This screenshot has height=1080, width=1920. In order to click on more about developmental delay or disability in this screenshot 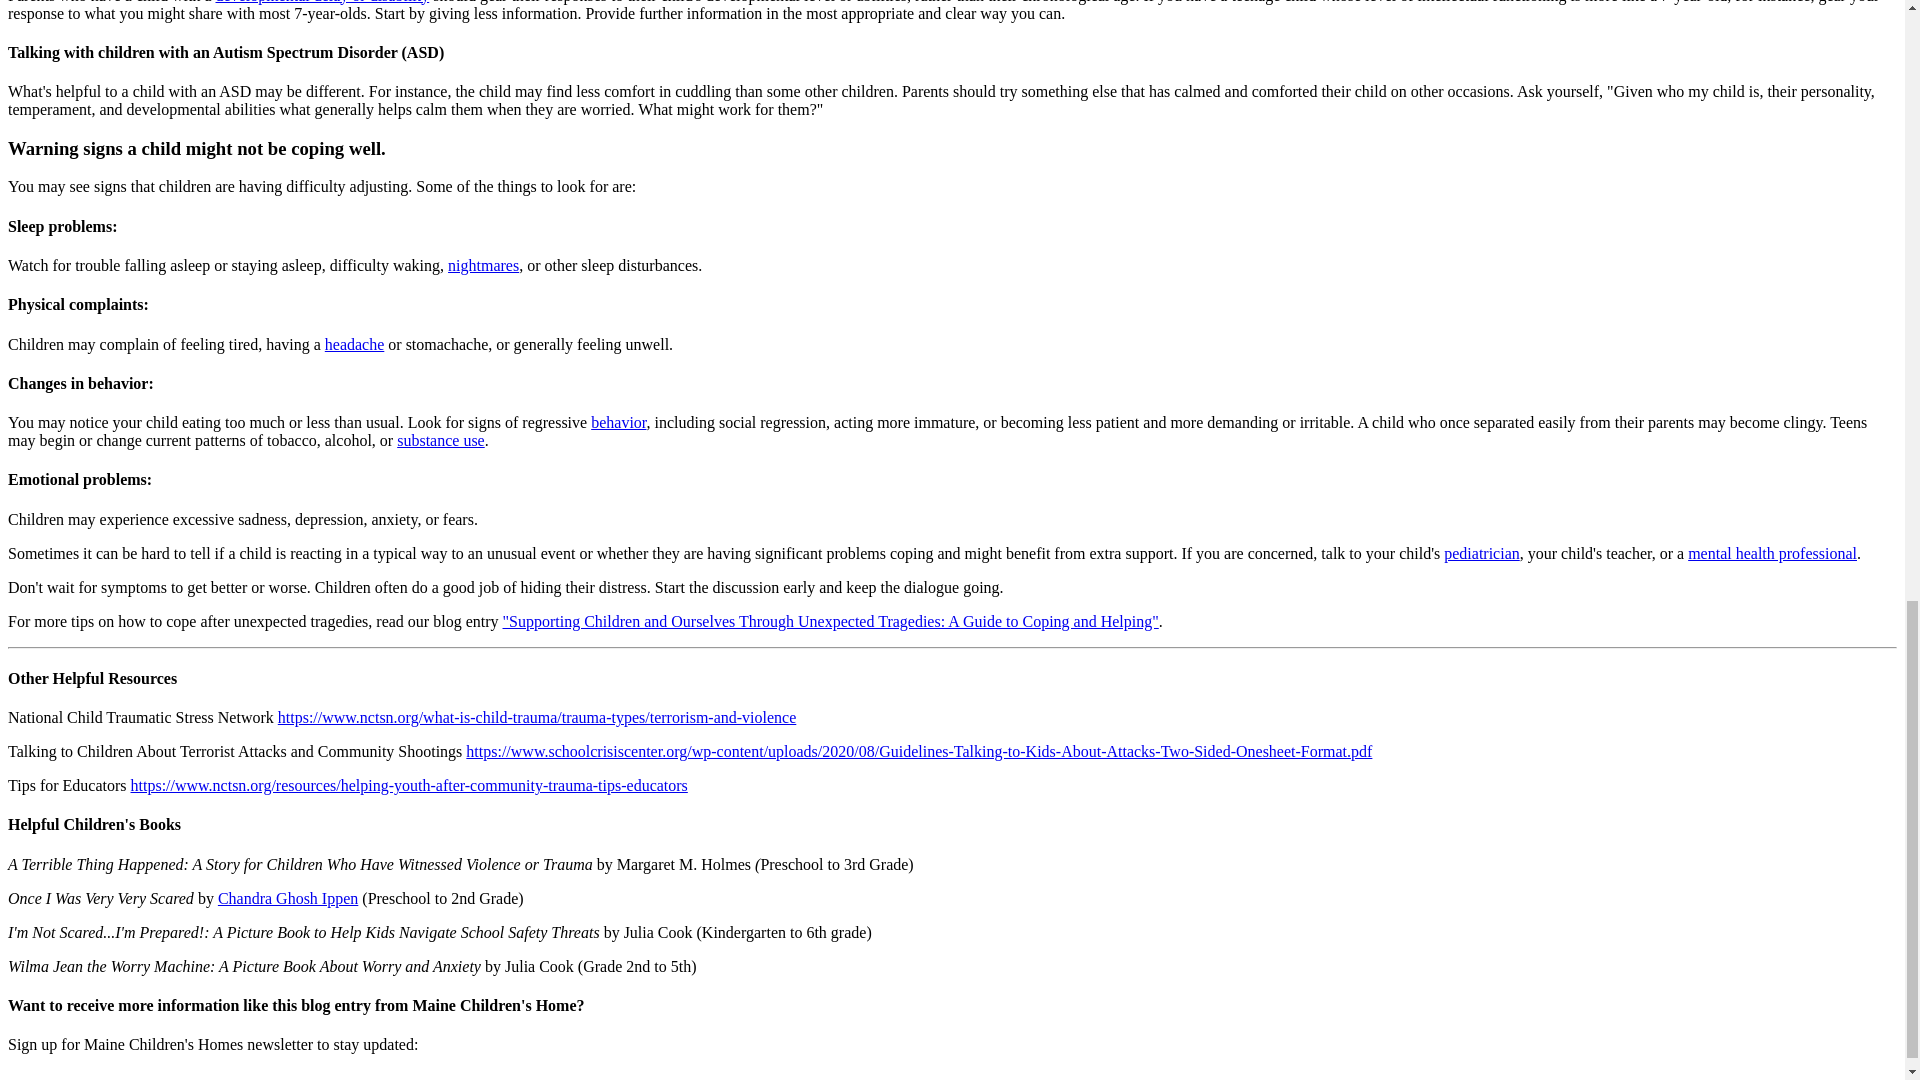, I will do `click(322, 2)`.